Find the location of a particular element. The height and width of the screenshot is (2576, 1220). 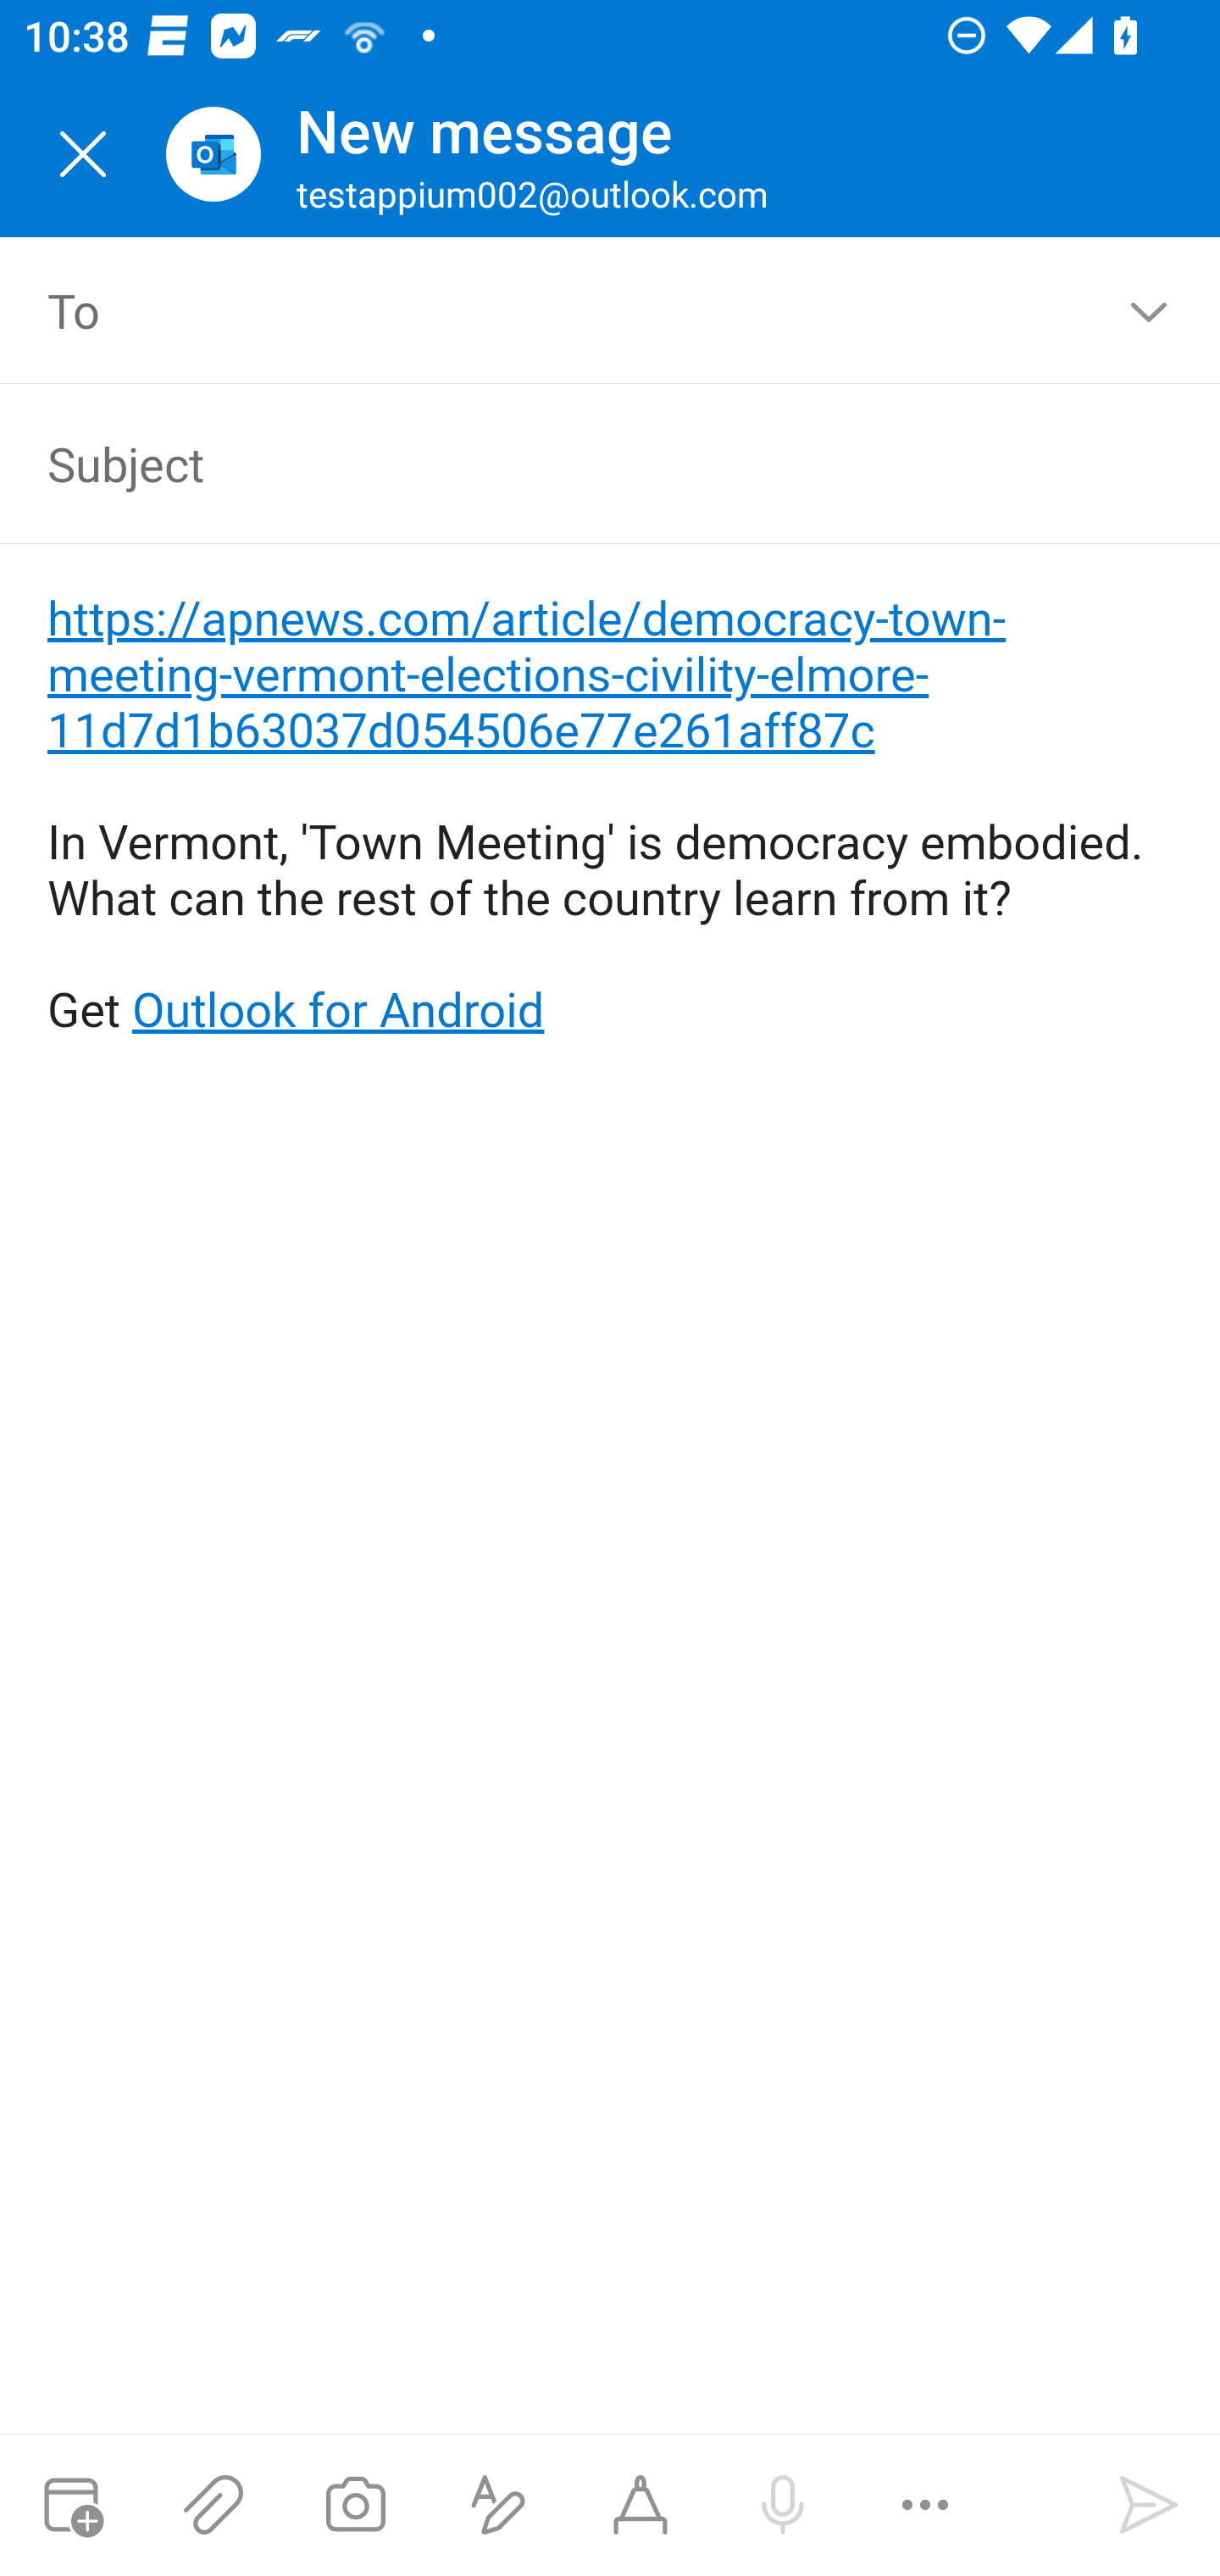

More options is located at coordinates (925, 2505).